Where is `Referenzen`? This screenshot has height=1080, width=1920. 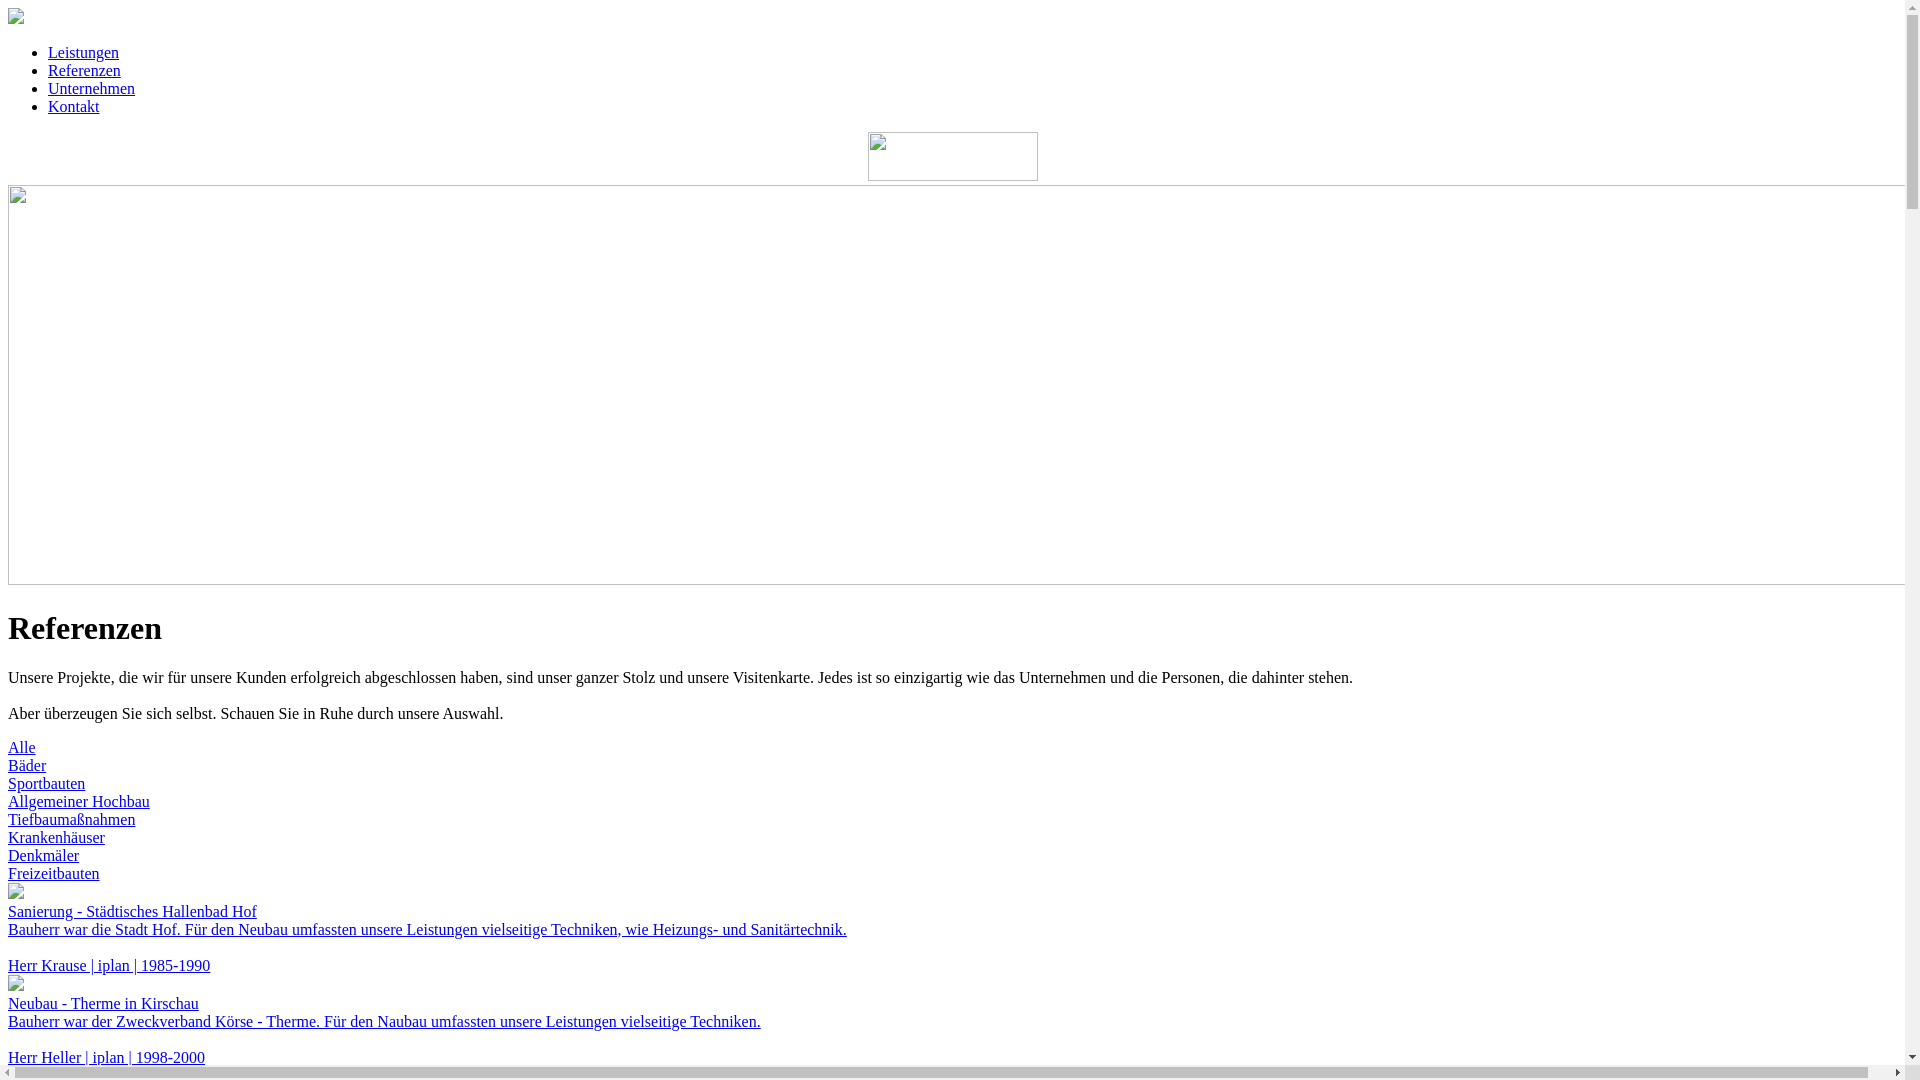 Referenzen is located at coordinates (84, 70).